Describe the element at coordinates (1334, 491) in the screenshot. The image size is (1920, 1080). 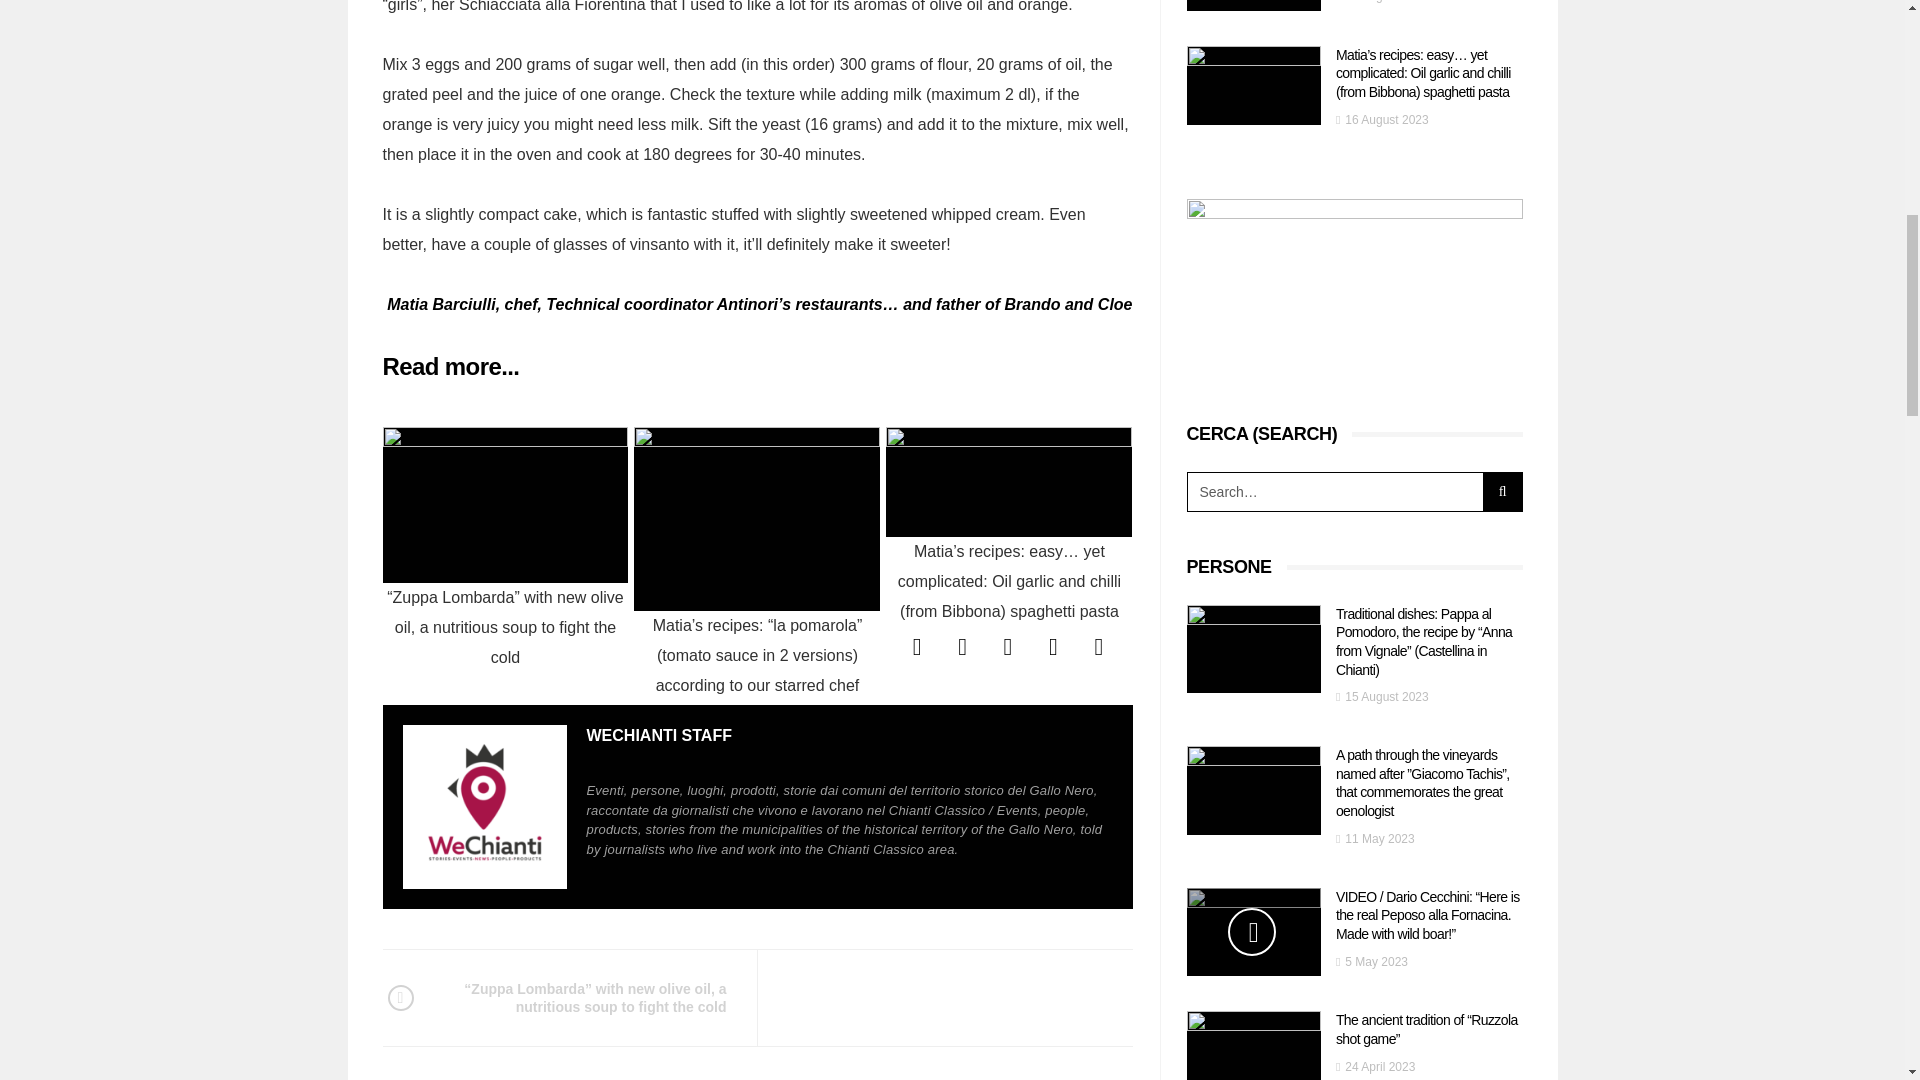
I see `Search for:` at that location.